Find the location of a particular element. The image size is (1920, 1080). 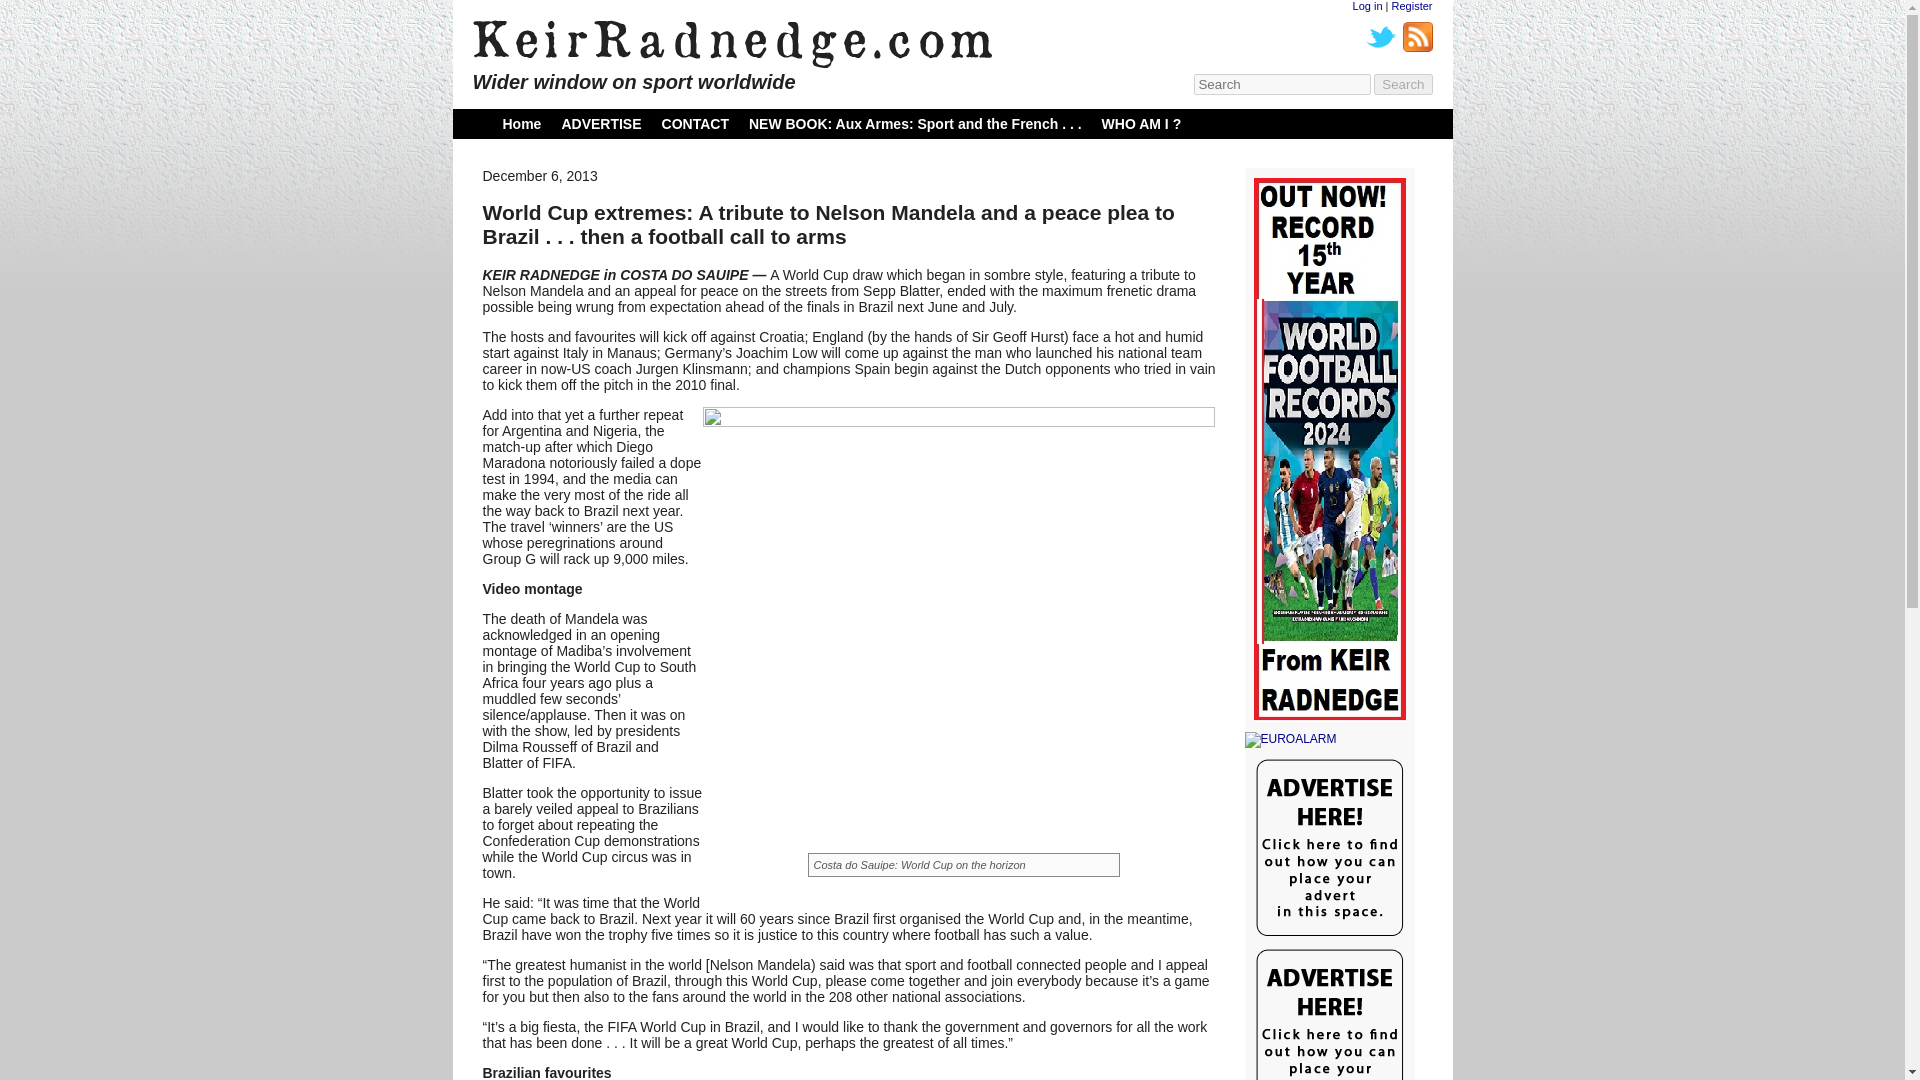

Home is located at coordinates (521, 123).